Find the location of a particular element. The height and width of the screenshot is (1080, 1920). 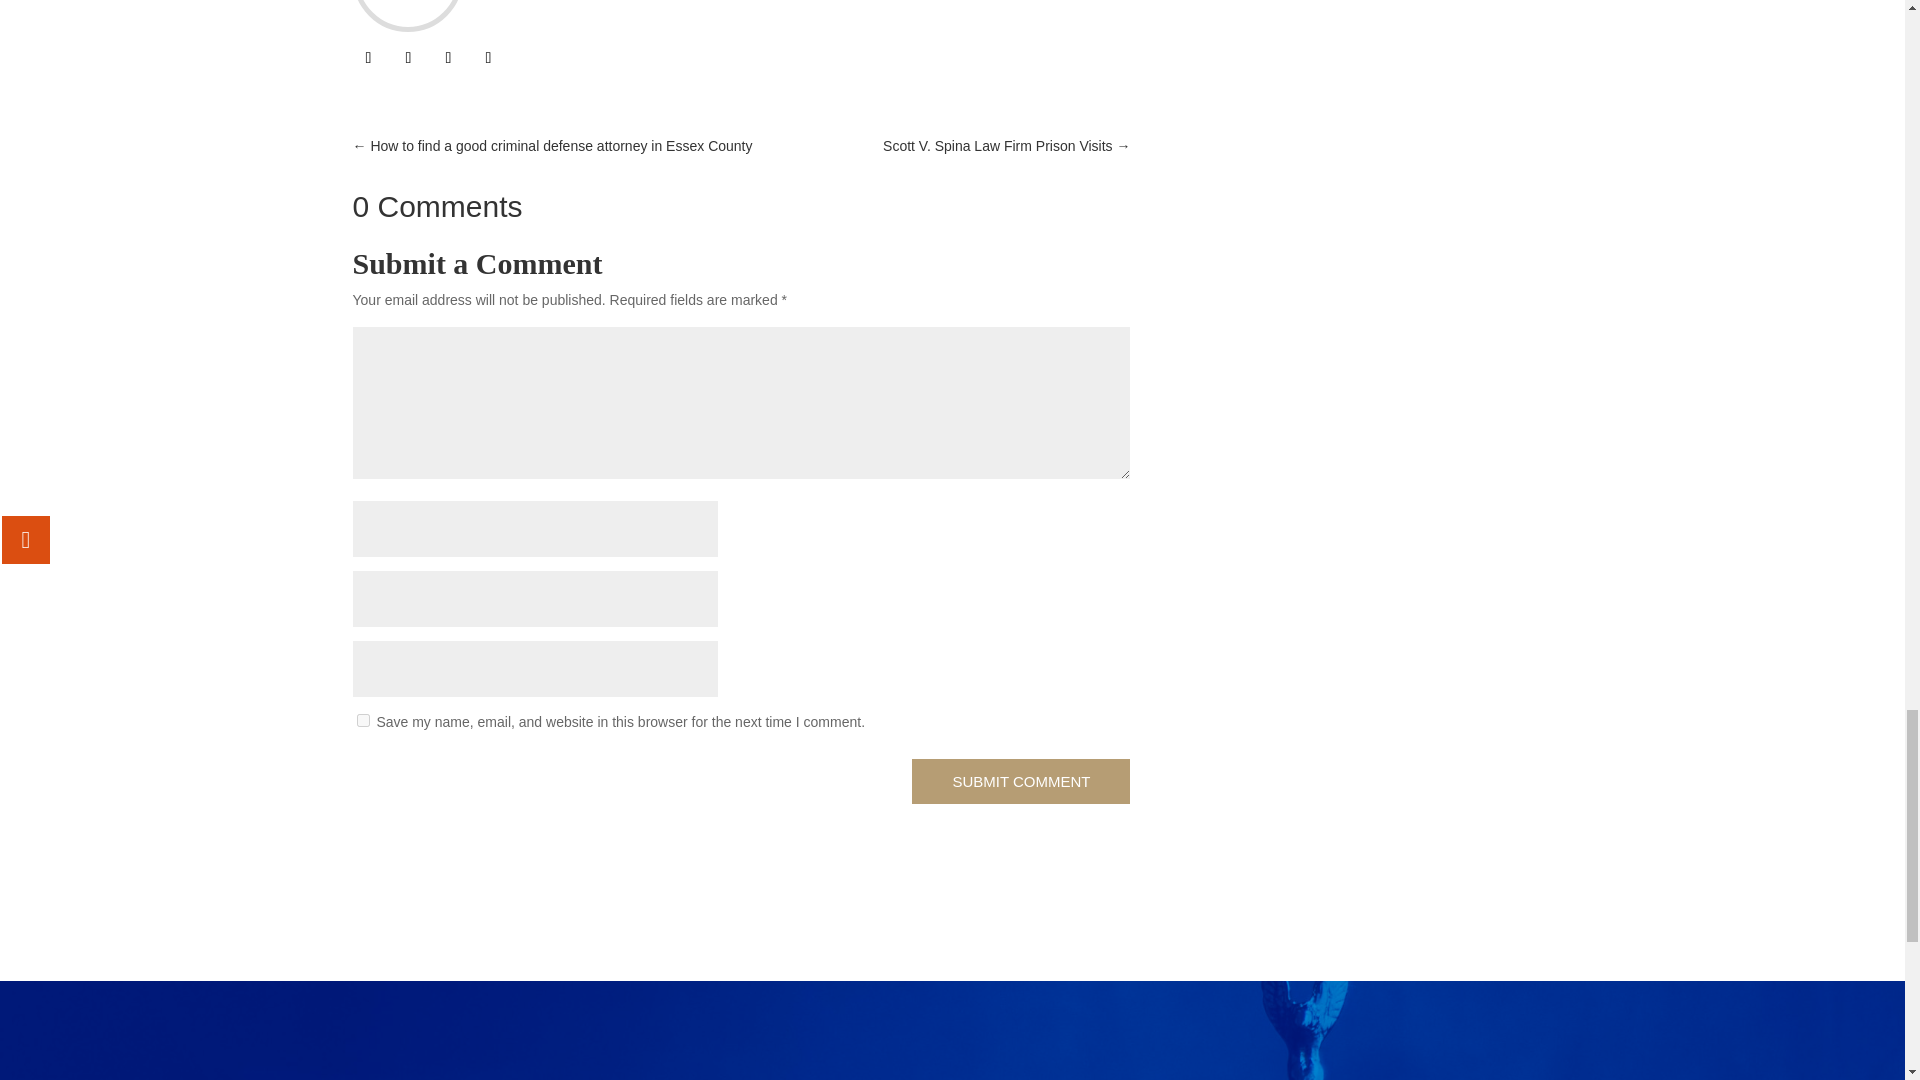

Follow on Facebook is located at coordinates (368, 58).